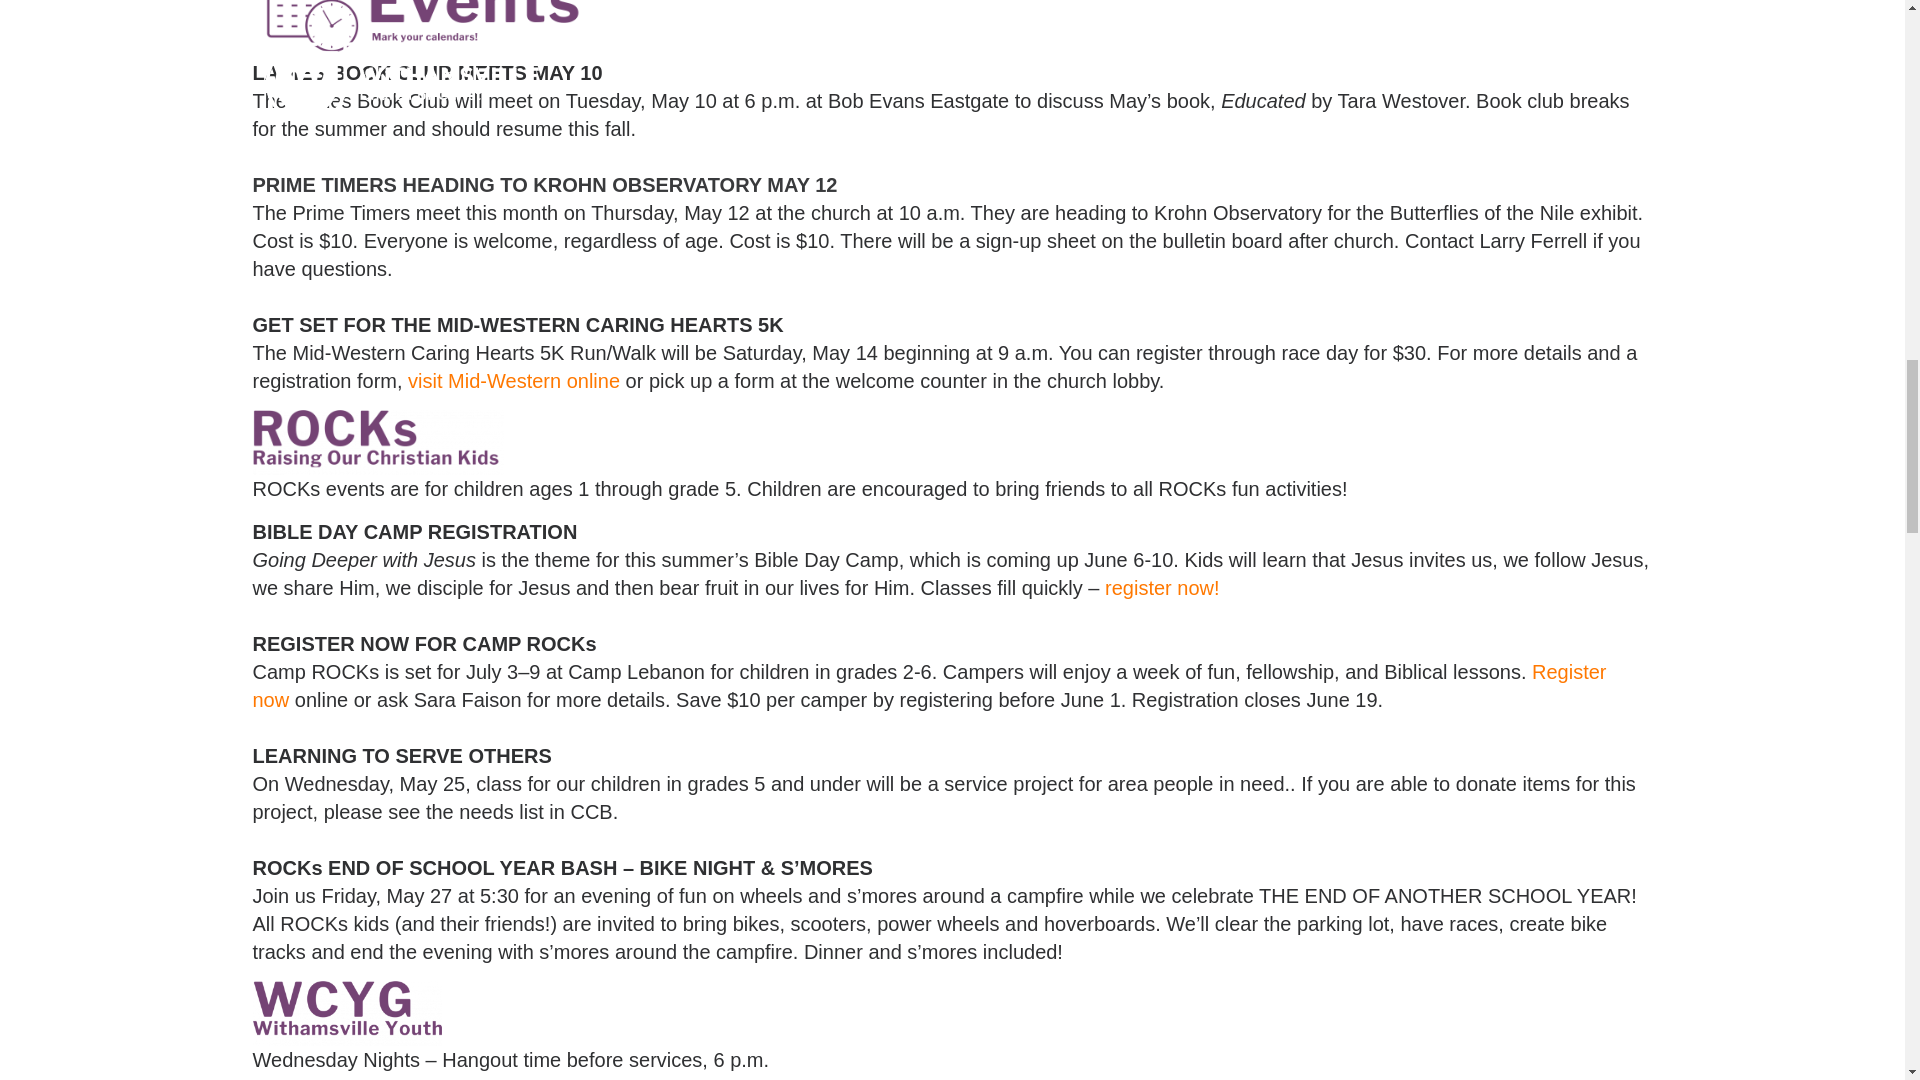 The width and height of the screenshot is (1920, 1080). Describe the element at coordinates (928, 685) in the screenshot. I see `Register now` at that location.